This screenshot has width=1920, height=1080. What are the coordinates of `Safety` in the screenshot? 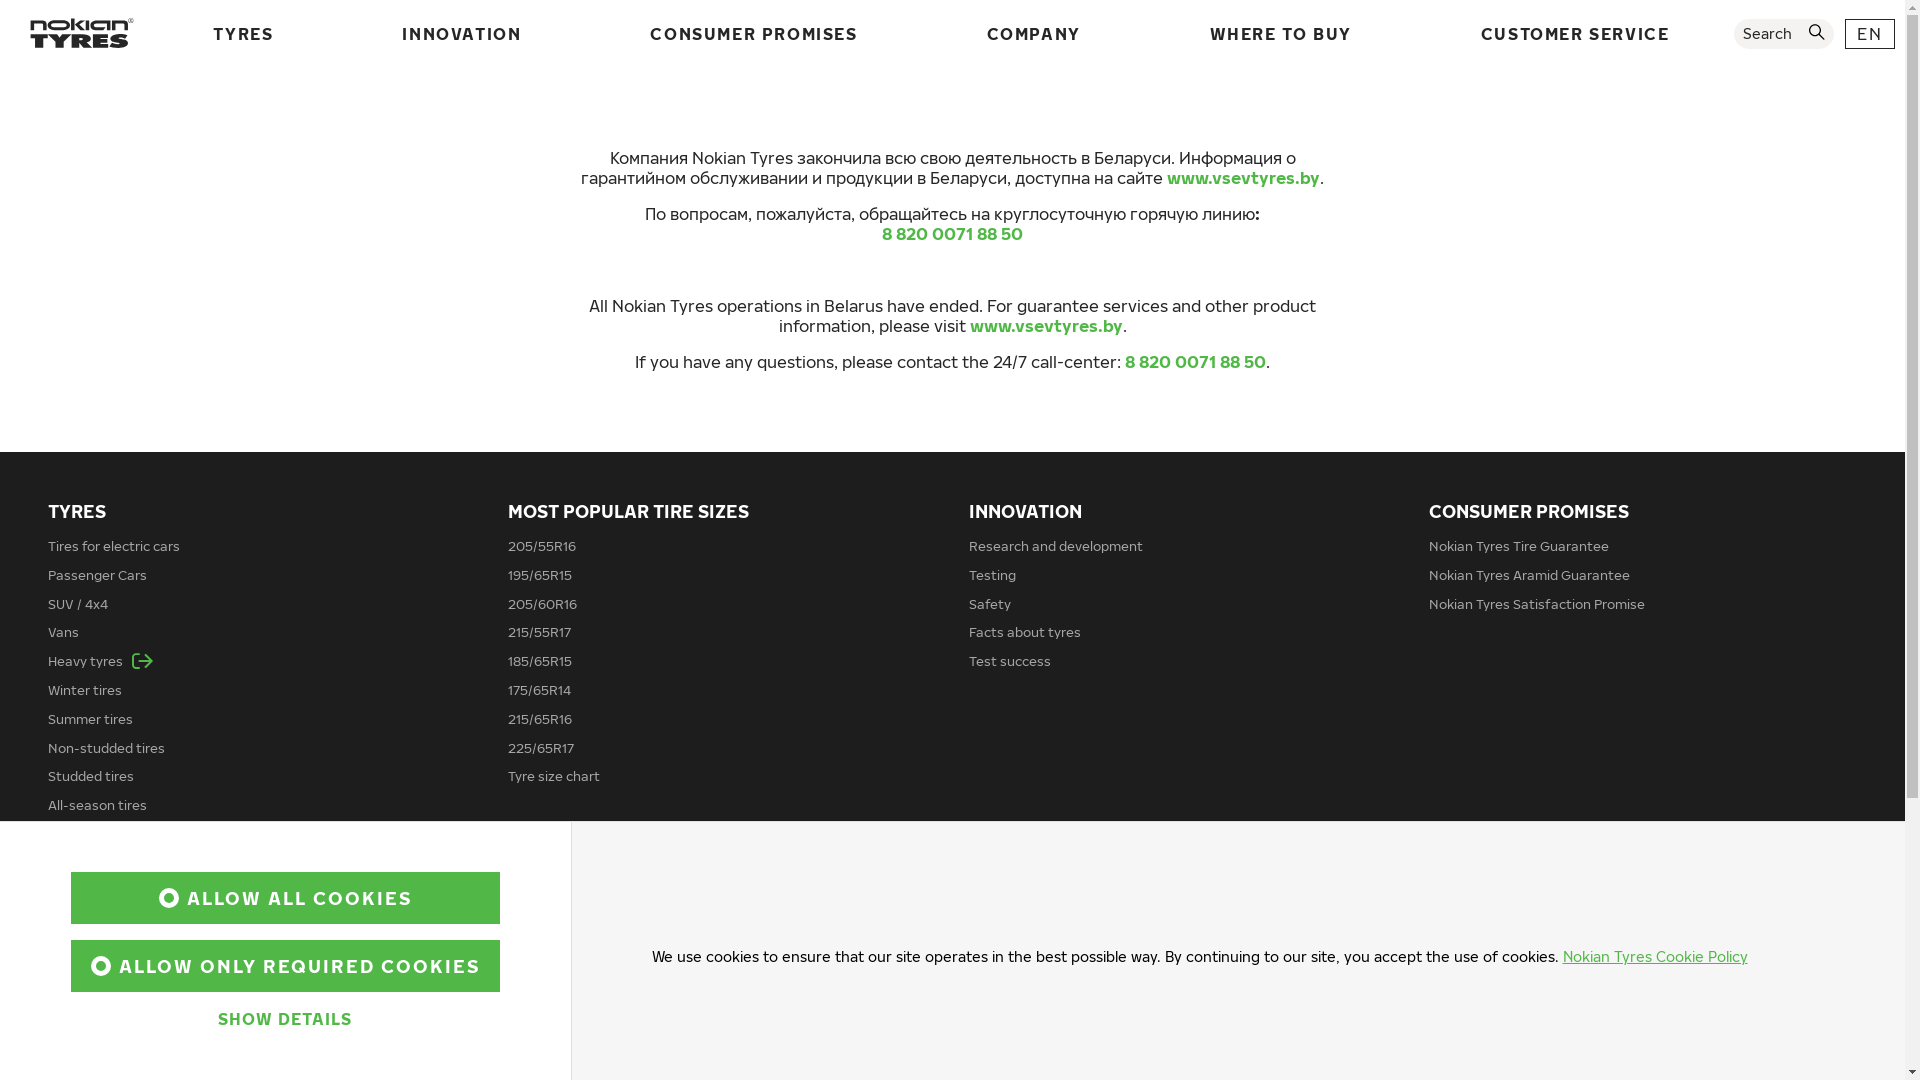 It's located at (988, 604).